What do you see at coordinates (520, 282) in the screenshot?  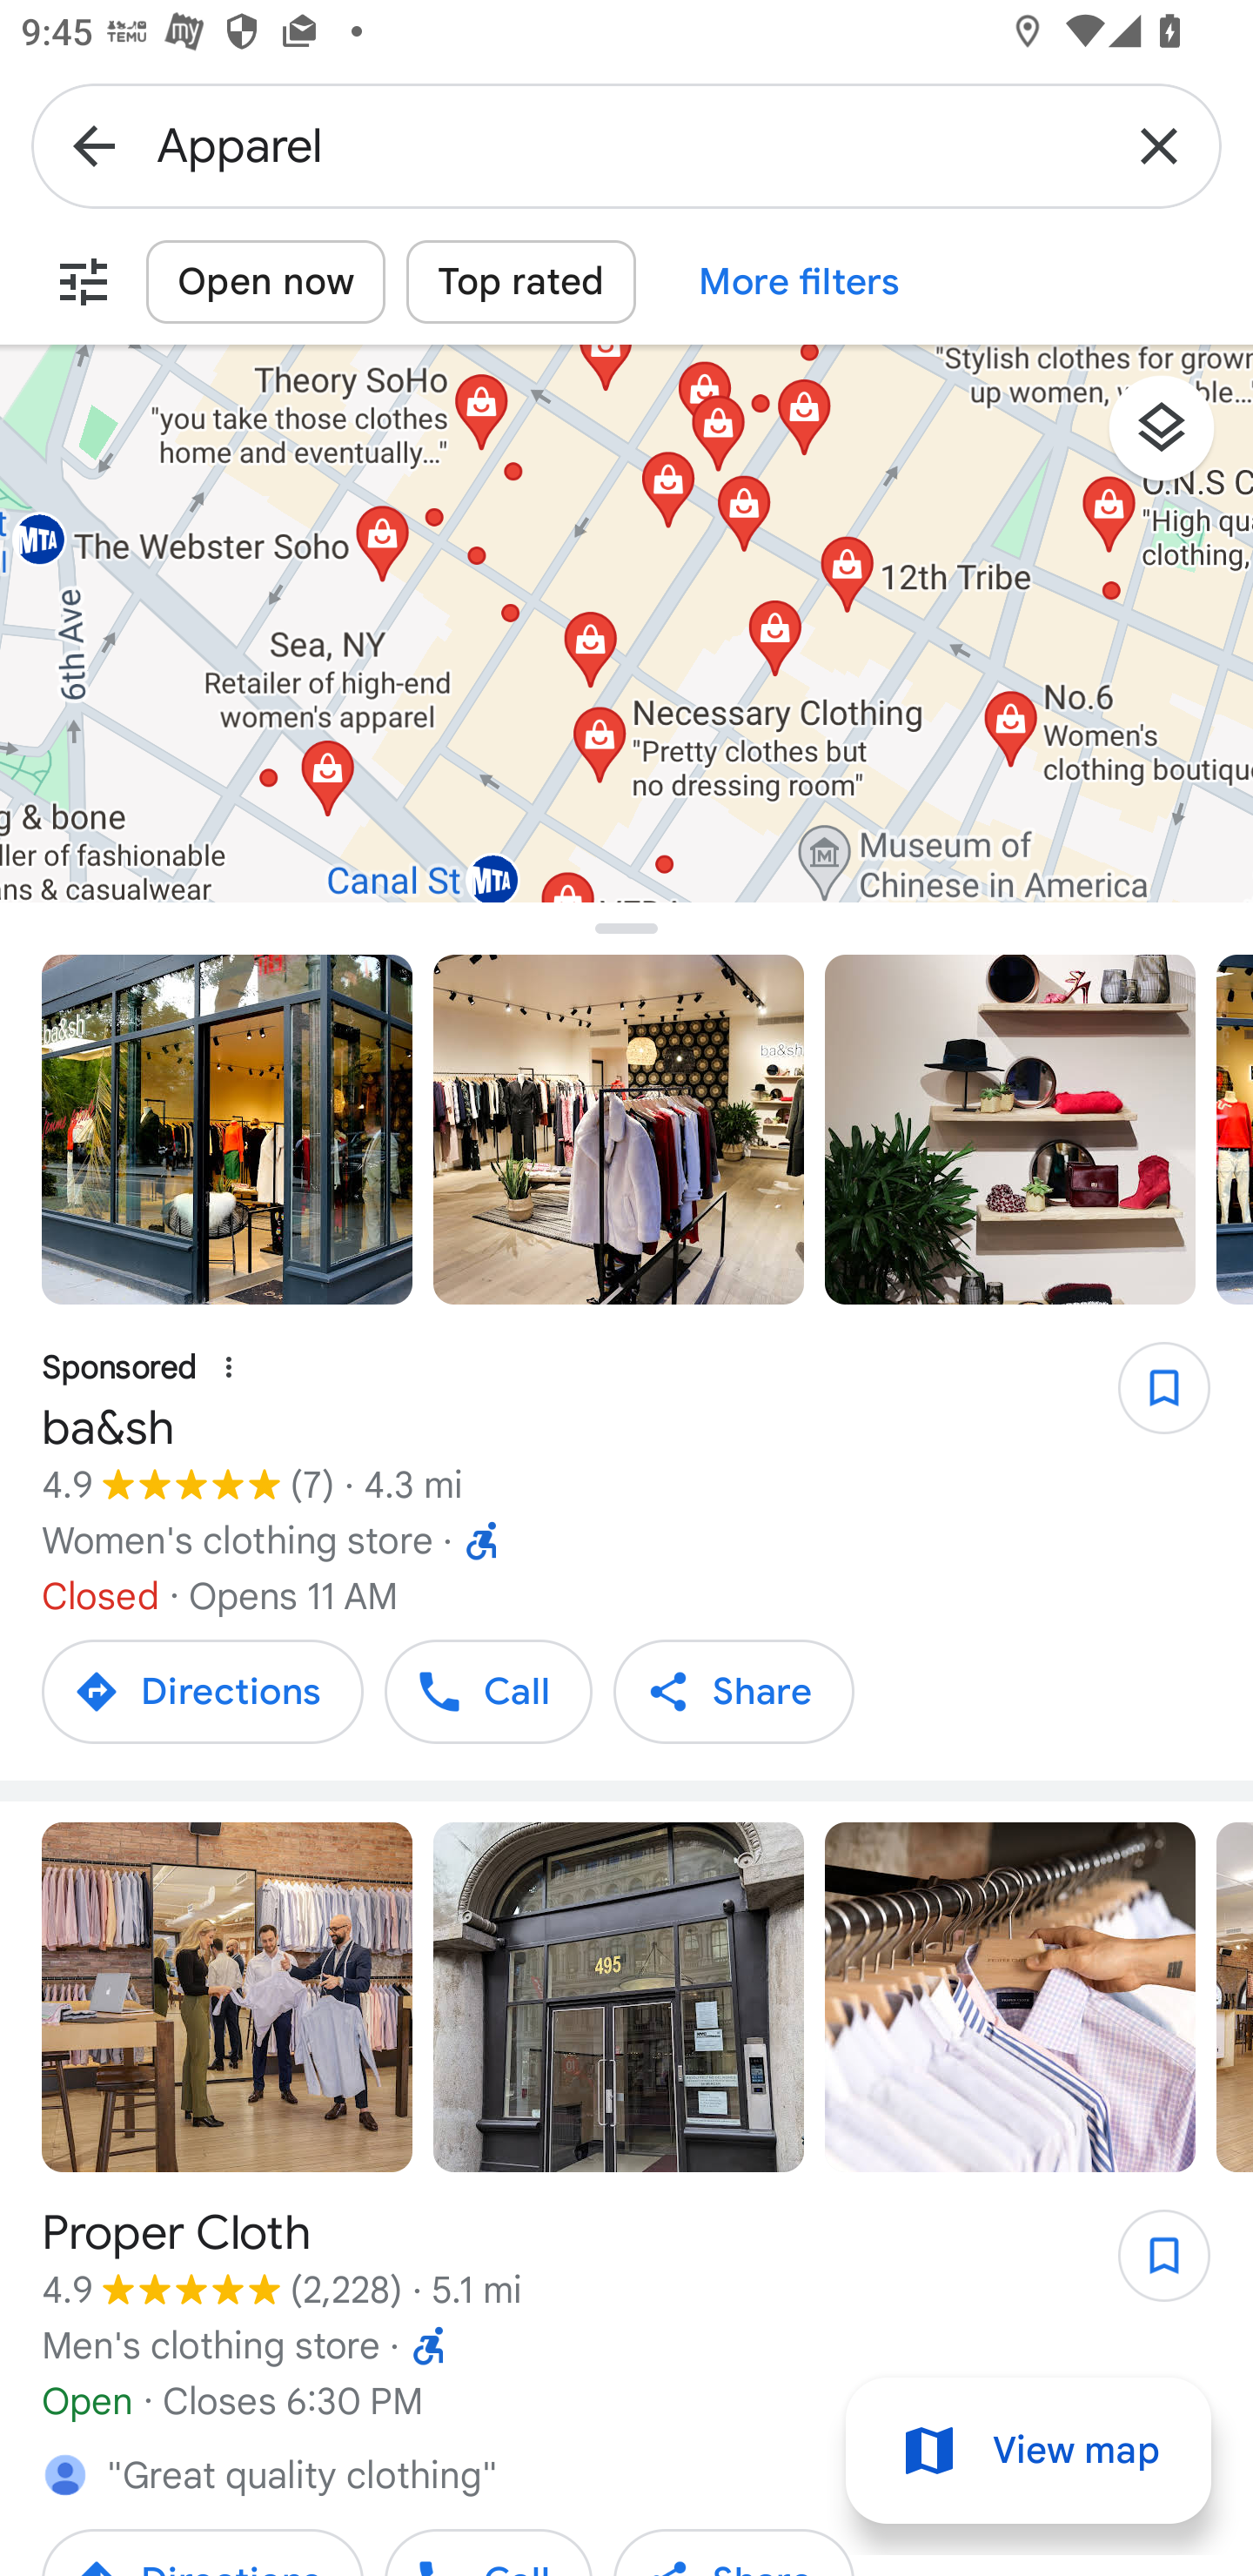 I see `Top rated Top rated Top rated` at bounding box center [520, 282].